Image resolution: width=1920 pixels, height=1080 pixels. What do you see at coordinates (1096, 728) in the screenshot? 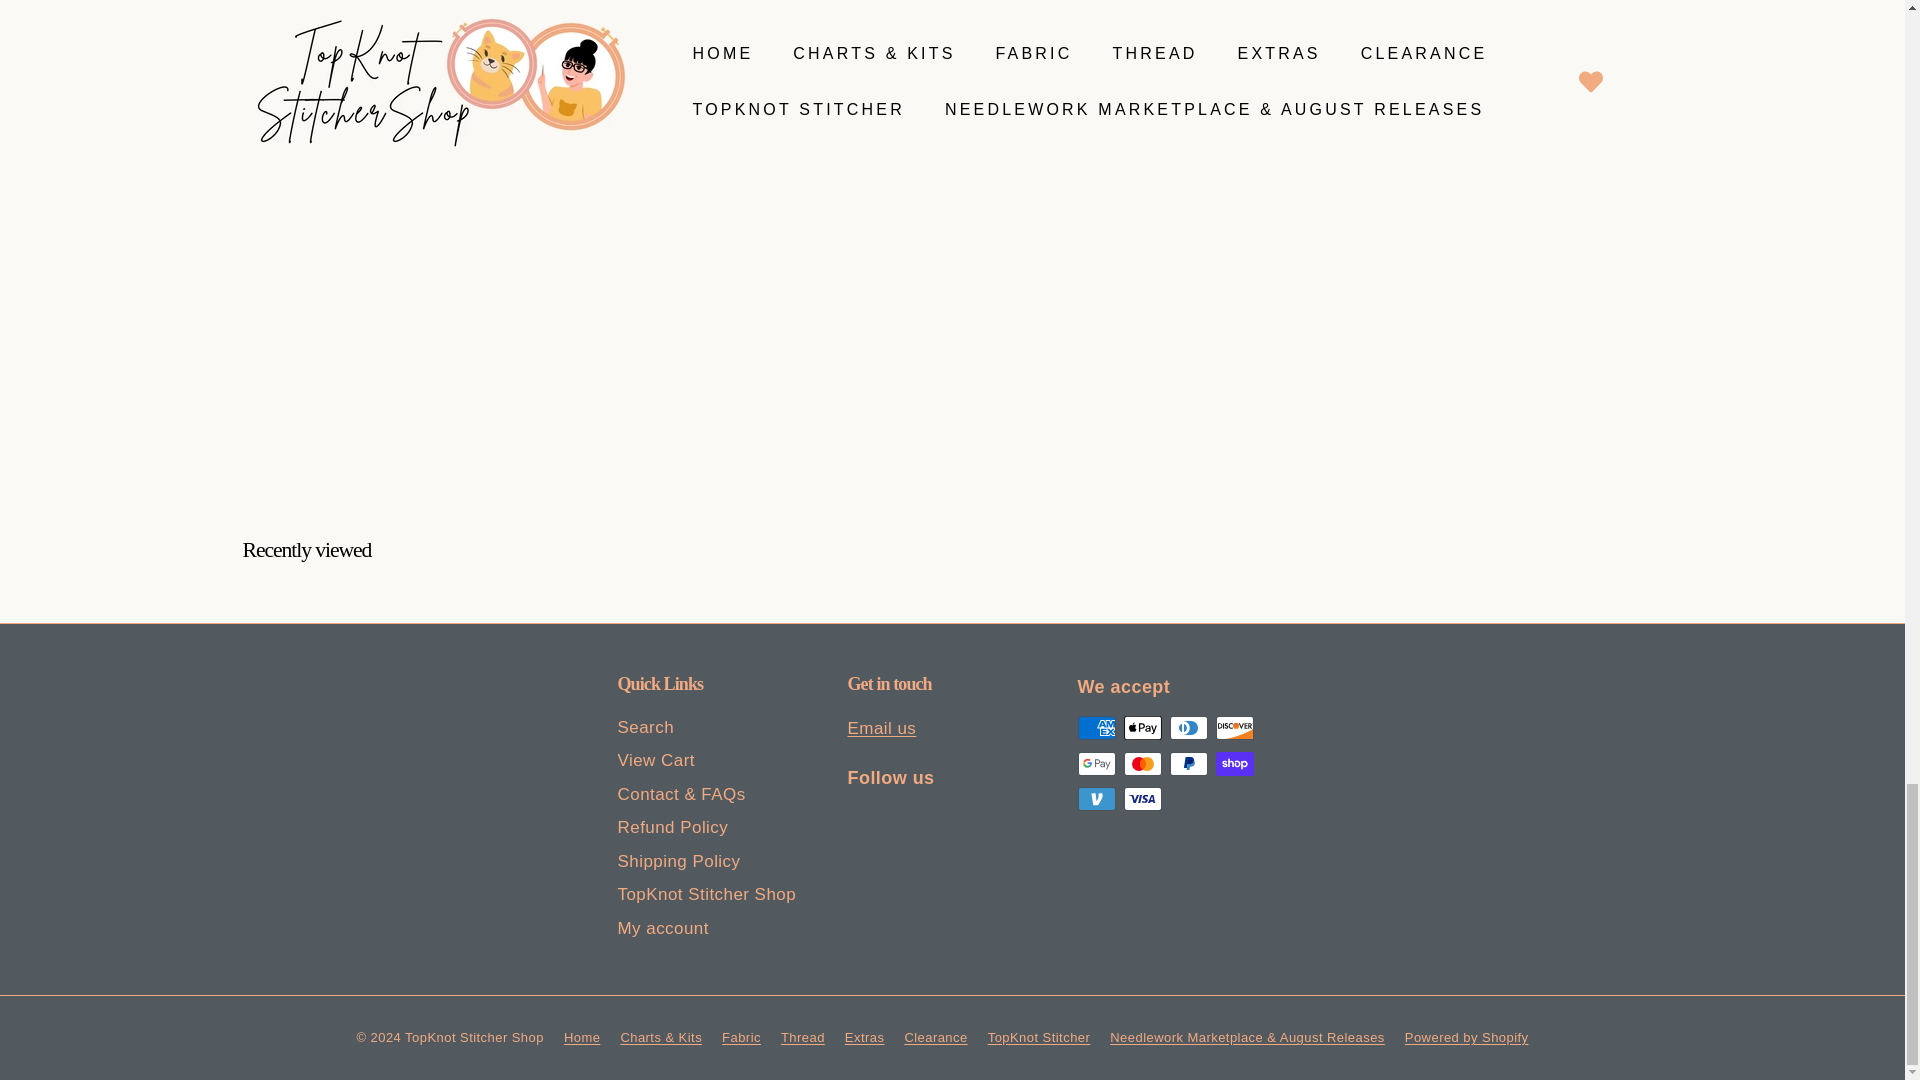
I see `American Express` at bounding box center [1096, 728].